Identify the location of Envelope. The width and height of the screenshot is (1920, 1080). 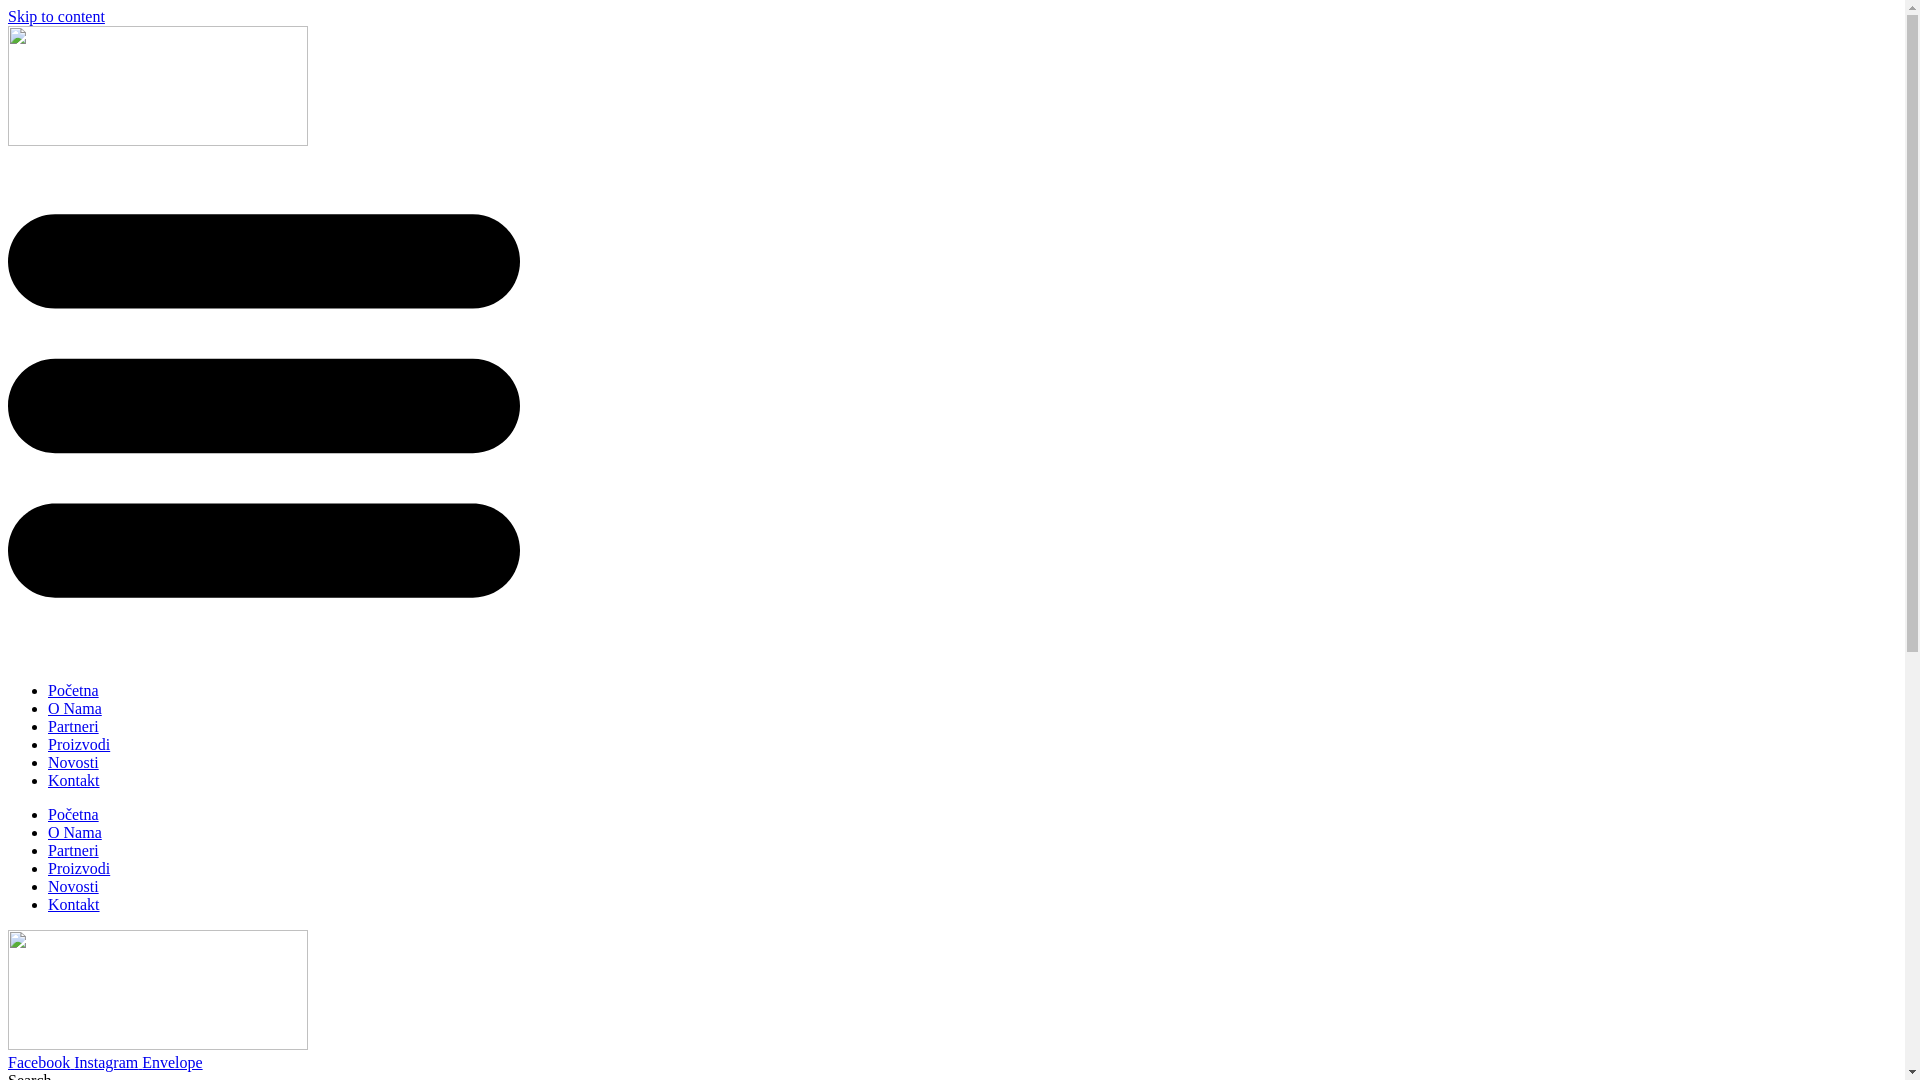
(172, 1062).